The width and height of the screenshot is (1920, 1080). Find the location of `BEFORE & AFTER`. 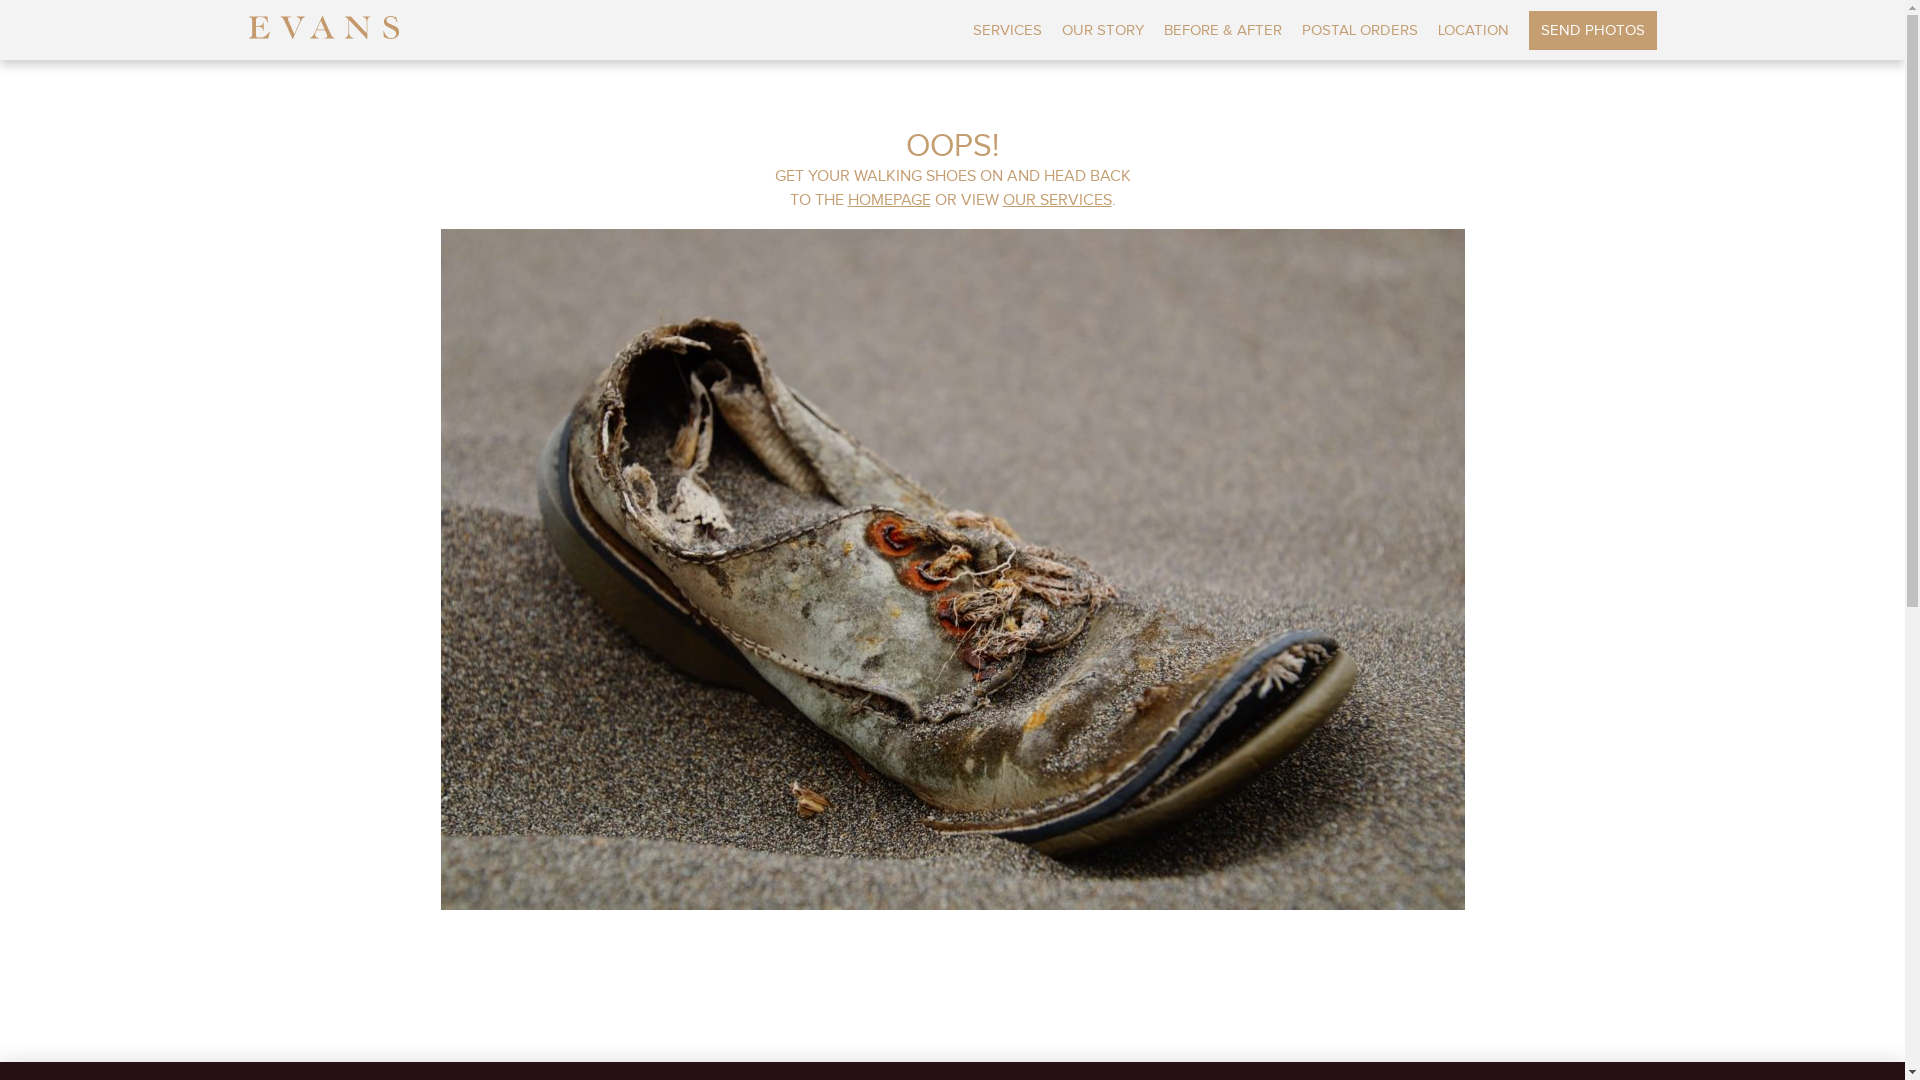

BEFORE & AFTER is located at coordinates (1223, 30).